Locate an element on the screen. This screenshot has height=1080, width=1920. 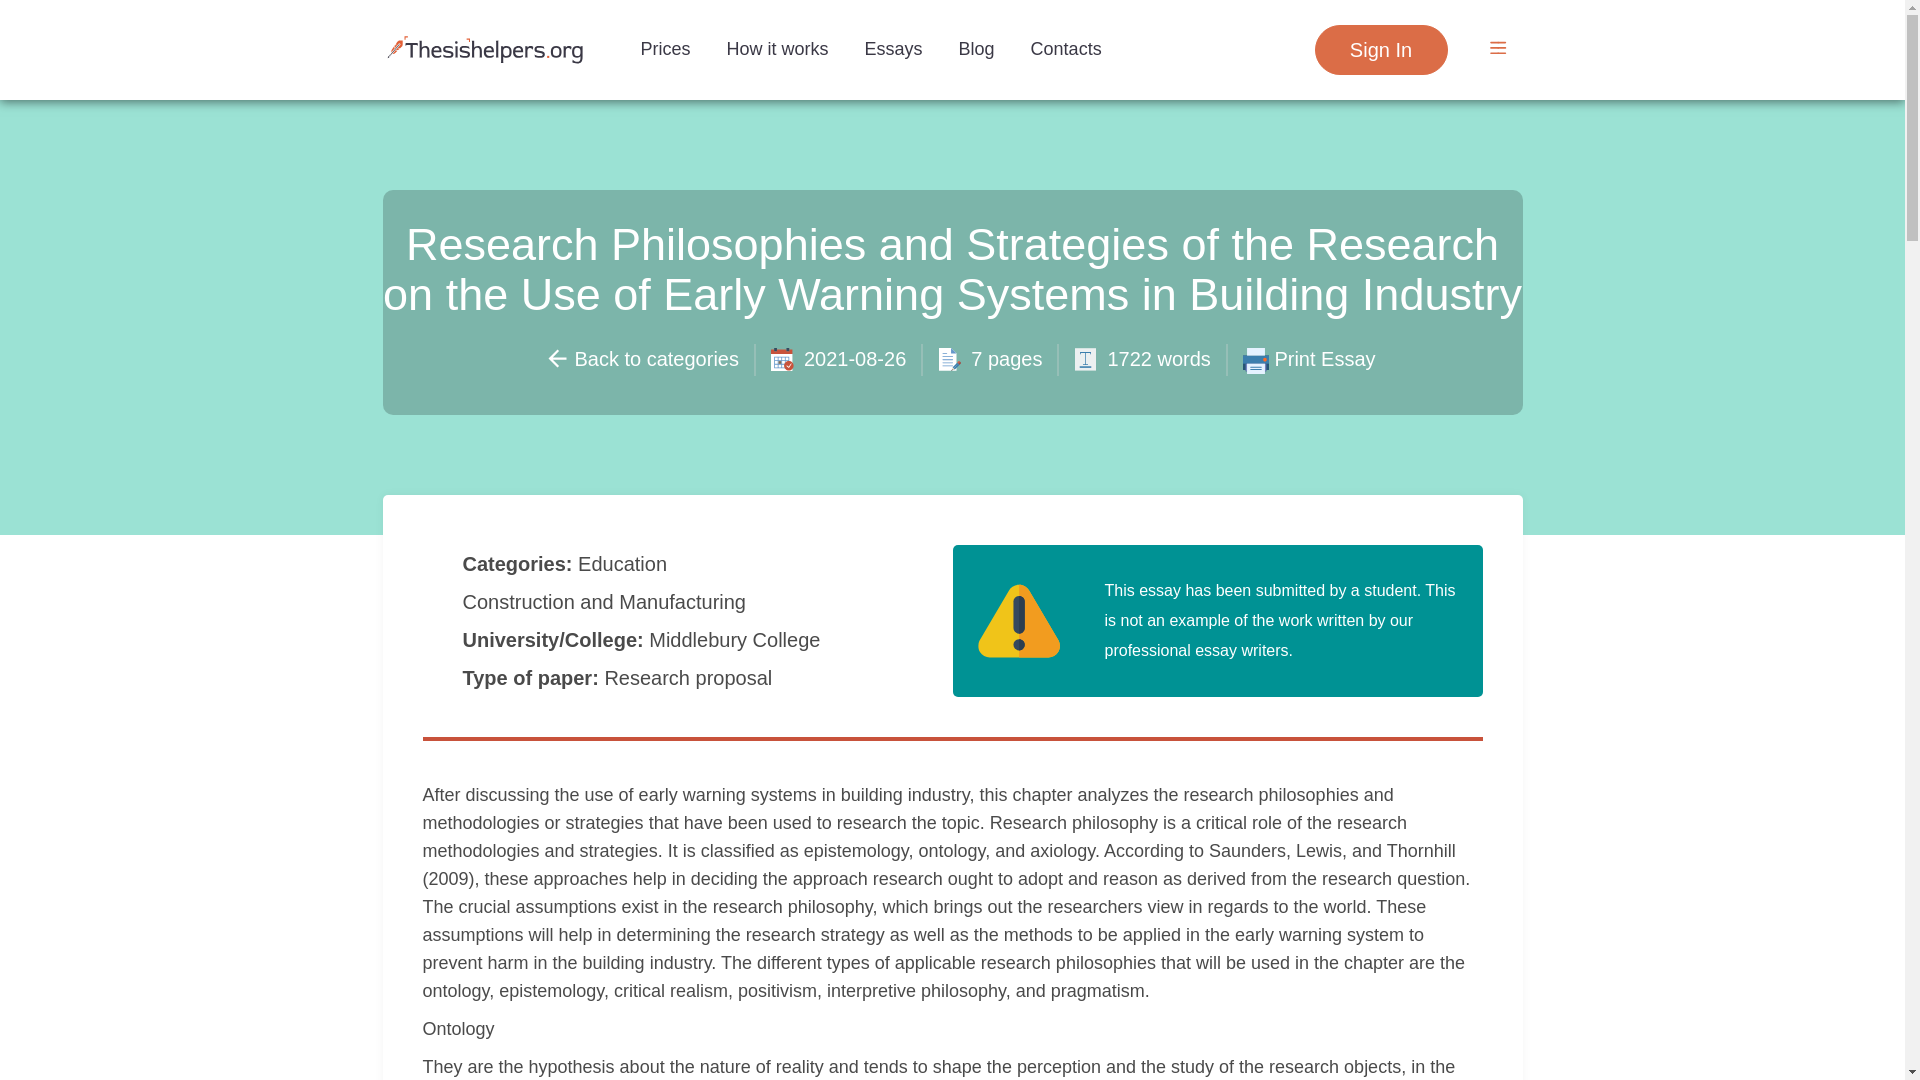
Essays is located at coordinates (893, 48).